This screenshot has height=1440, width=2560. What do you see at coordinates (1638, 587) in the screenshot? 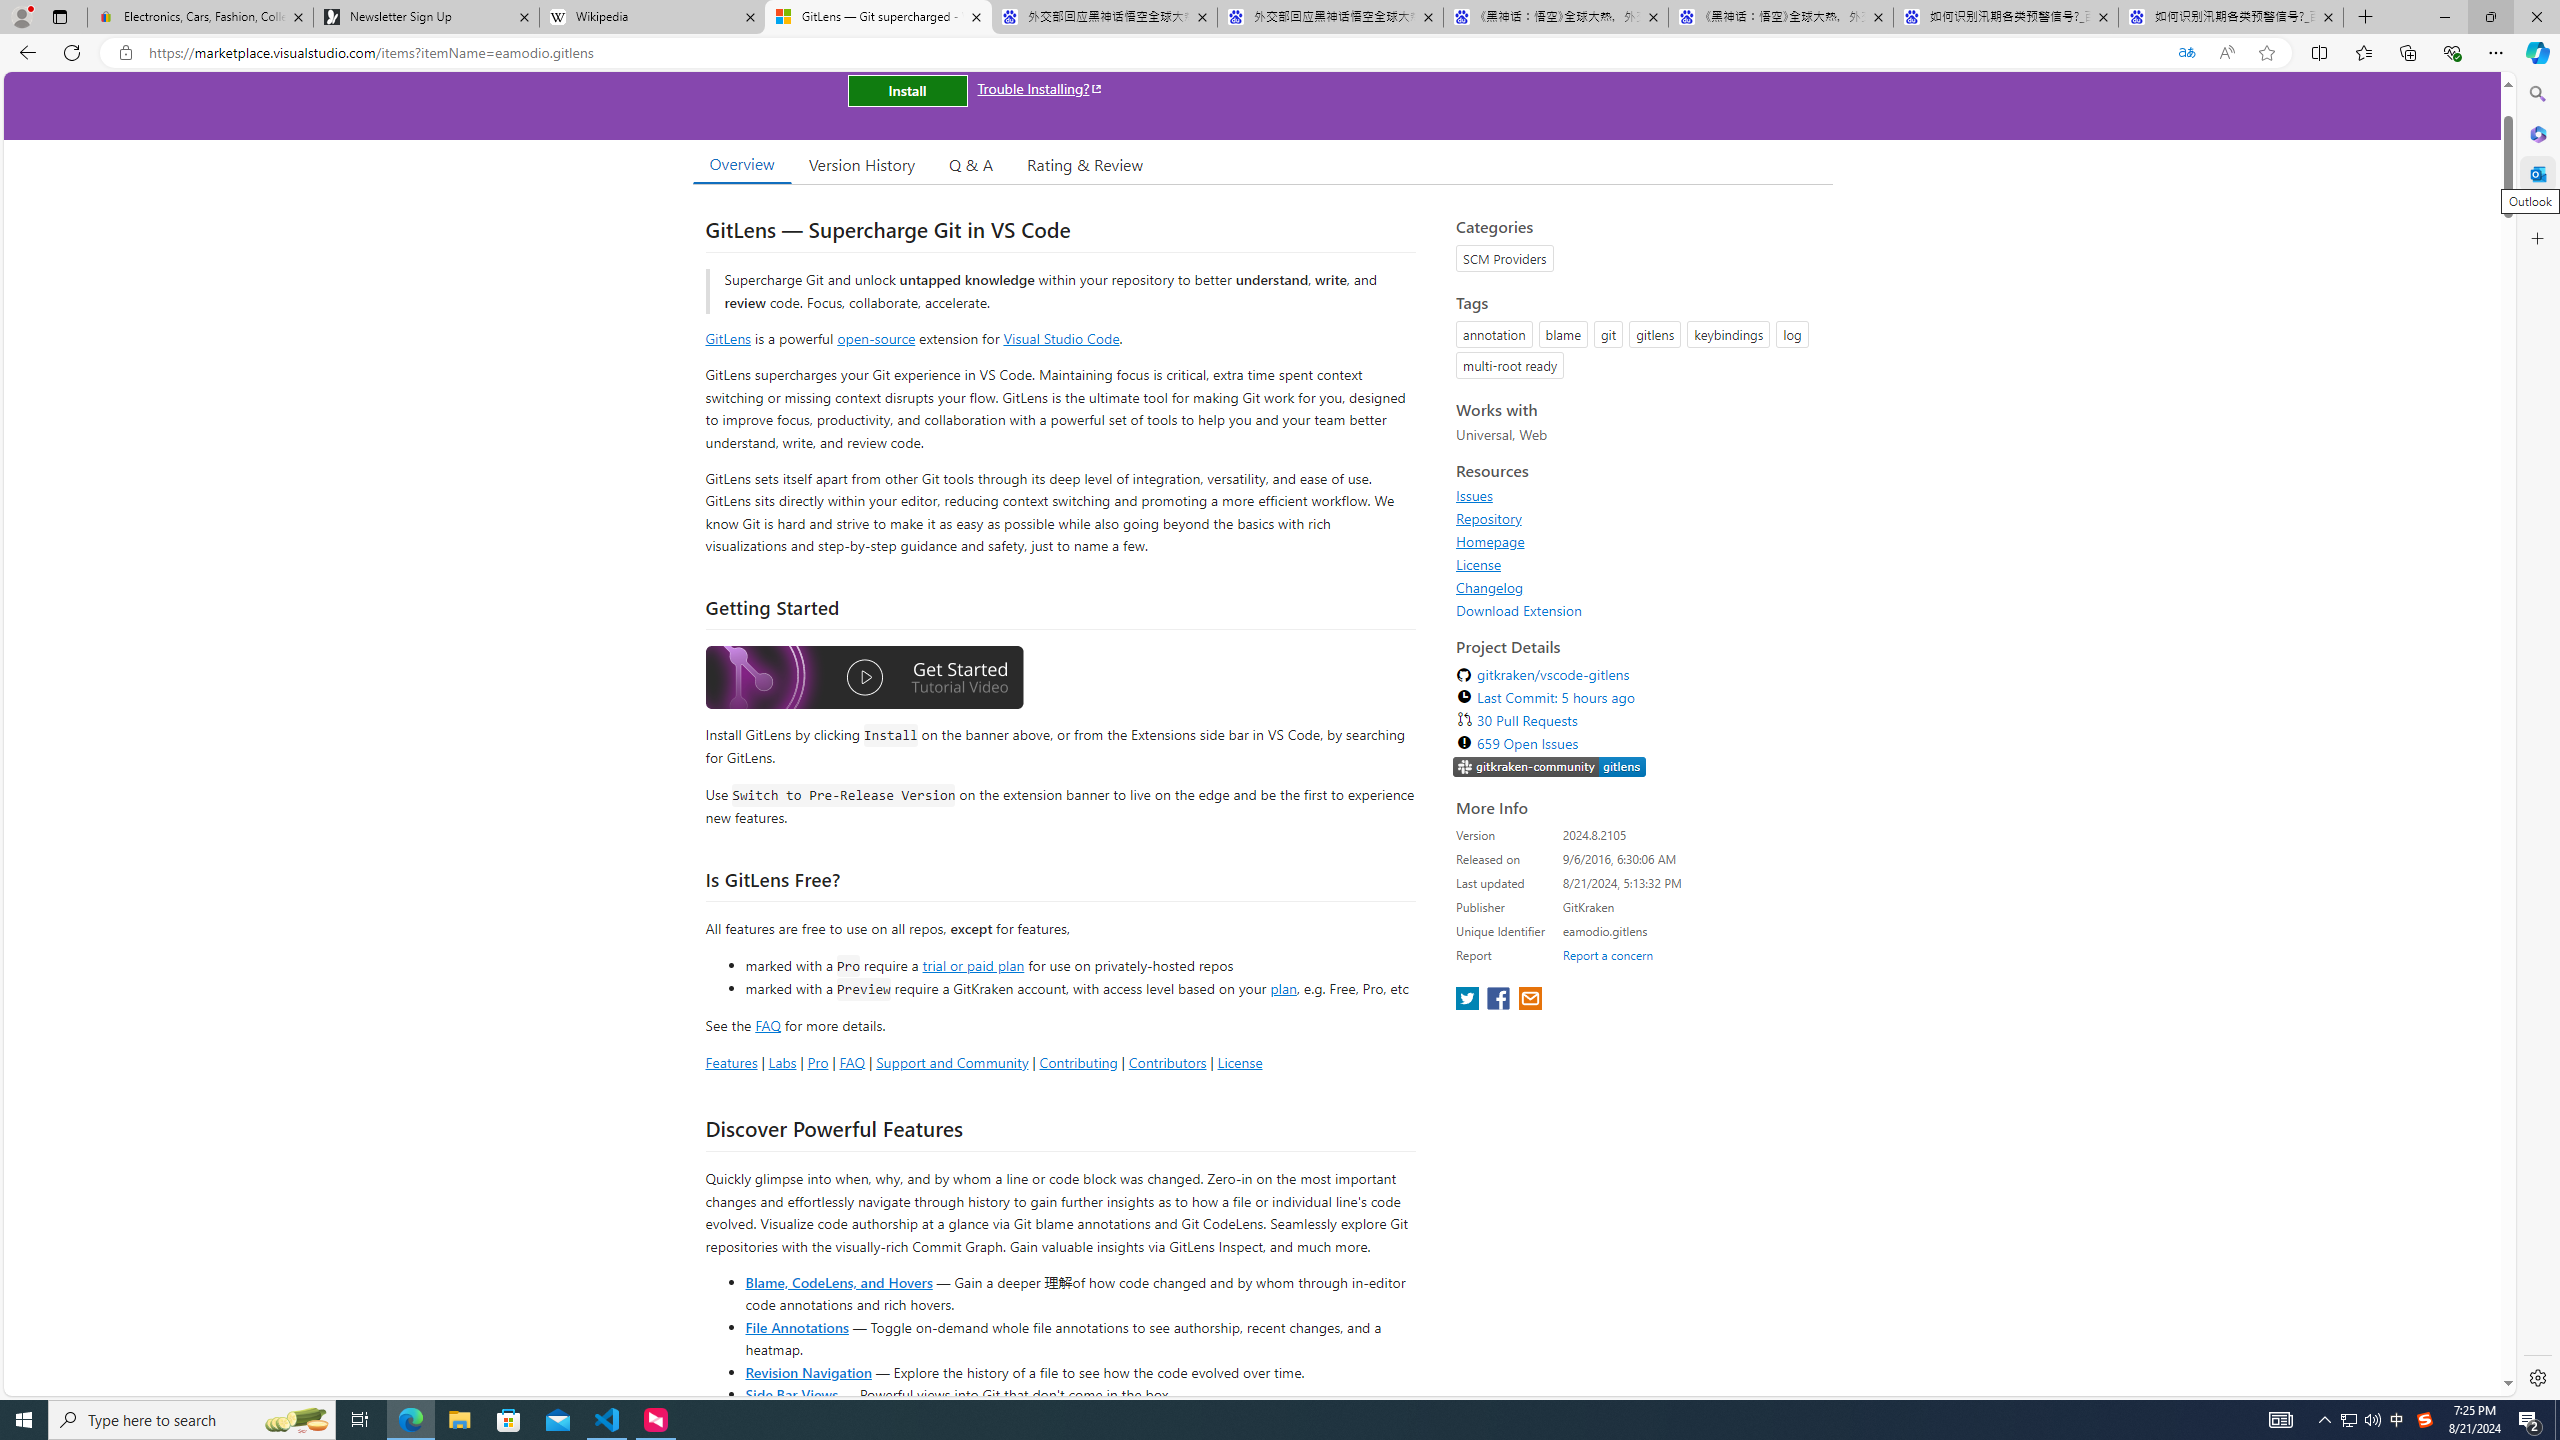
I see `Changelog` at bounding box center [1638, 587].